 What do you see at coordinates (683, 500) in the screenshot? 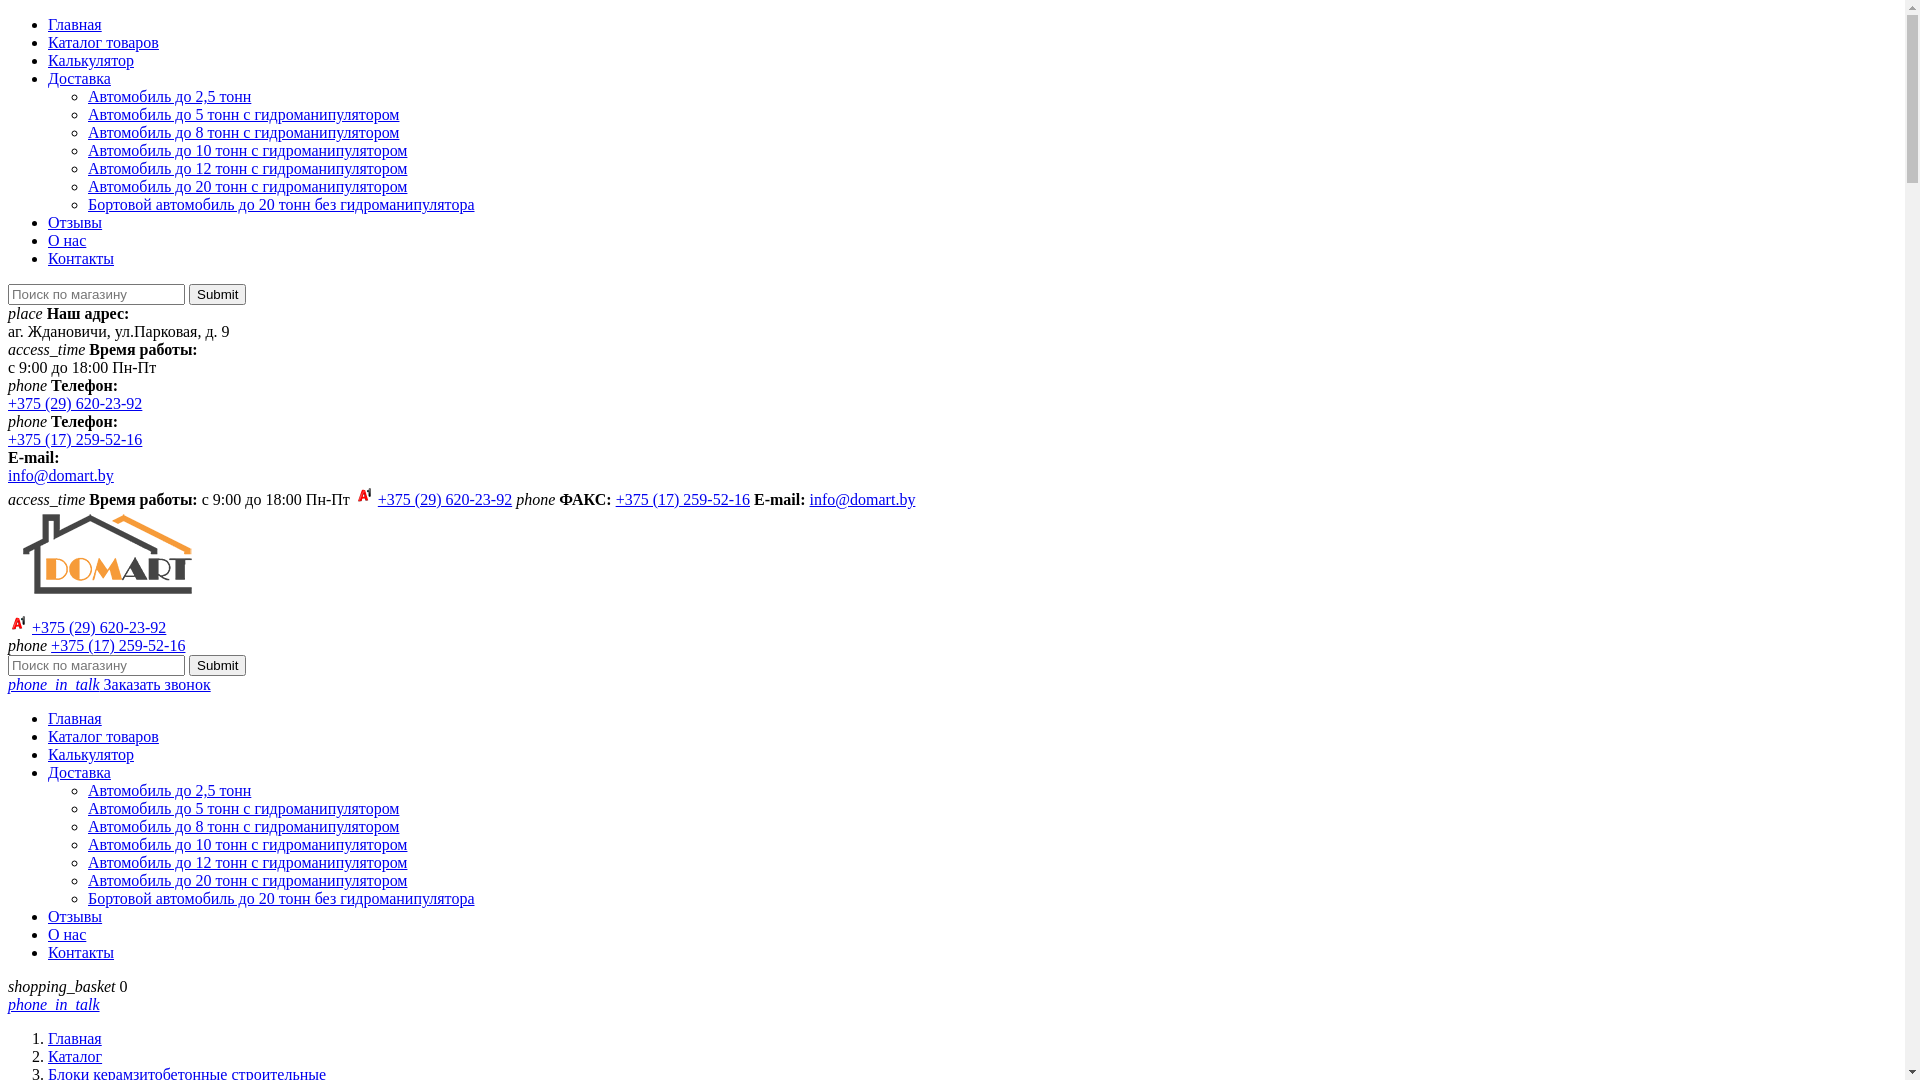
I see `+375 (17) 259-52-16` at bounding box center [683, 500].